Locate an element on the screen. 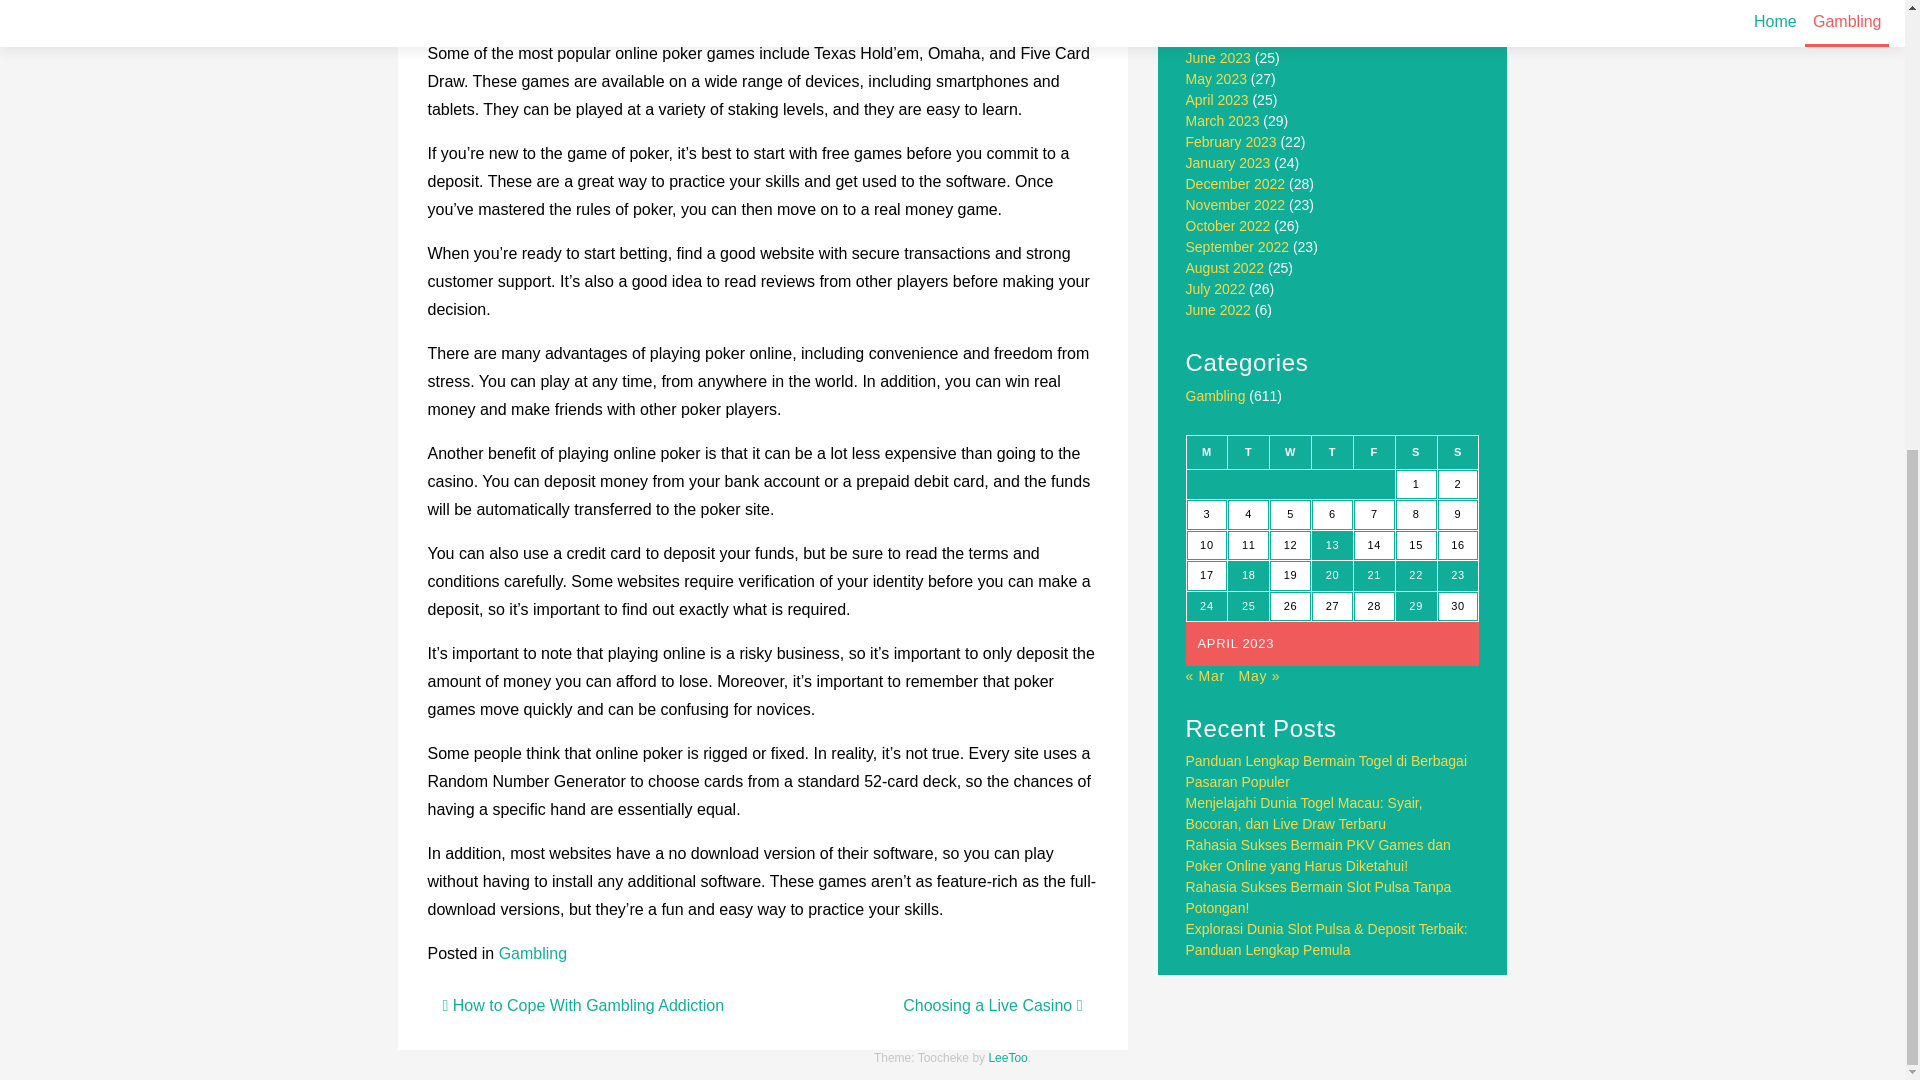 This screenshot has width=1920, height=1080. Gambling is located at coordinates (532, 954).